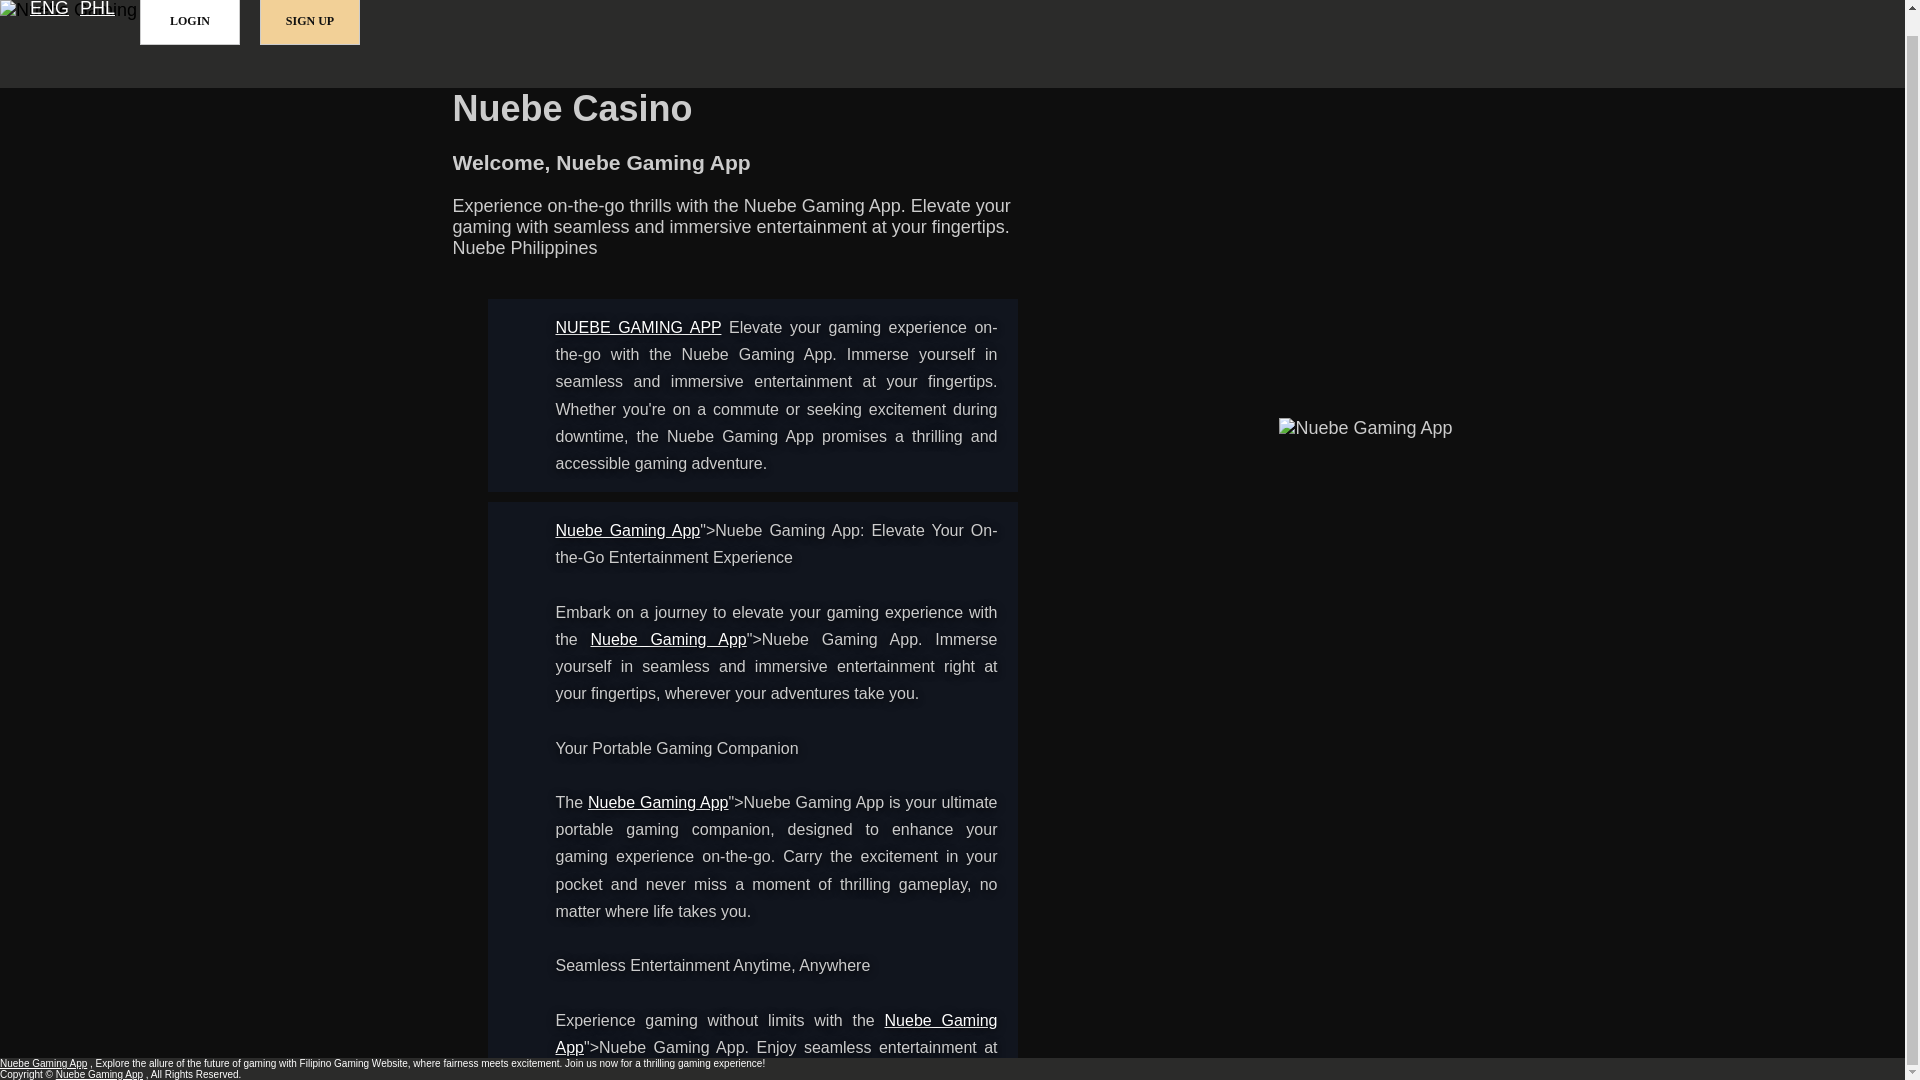  Describe the element at coordinates (638, 326) in the screenshot. I see `NUEBE GAMING APP` at that location.